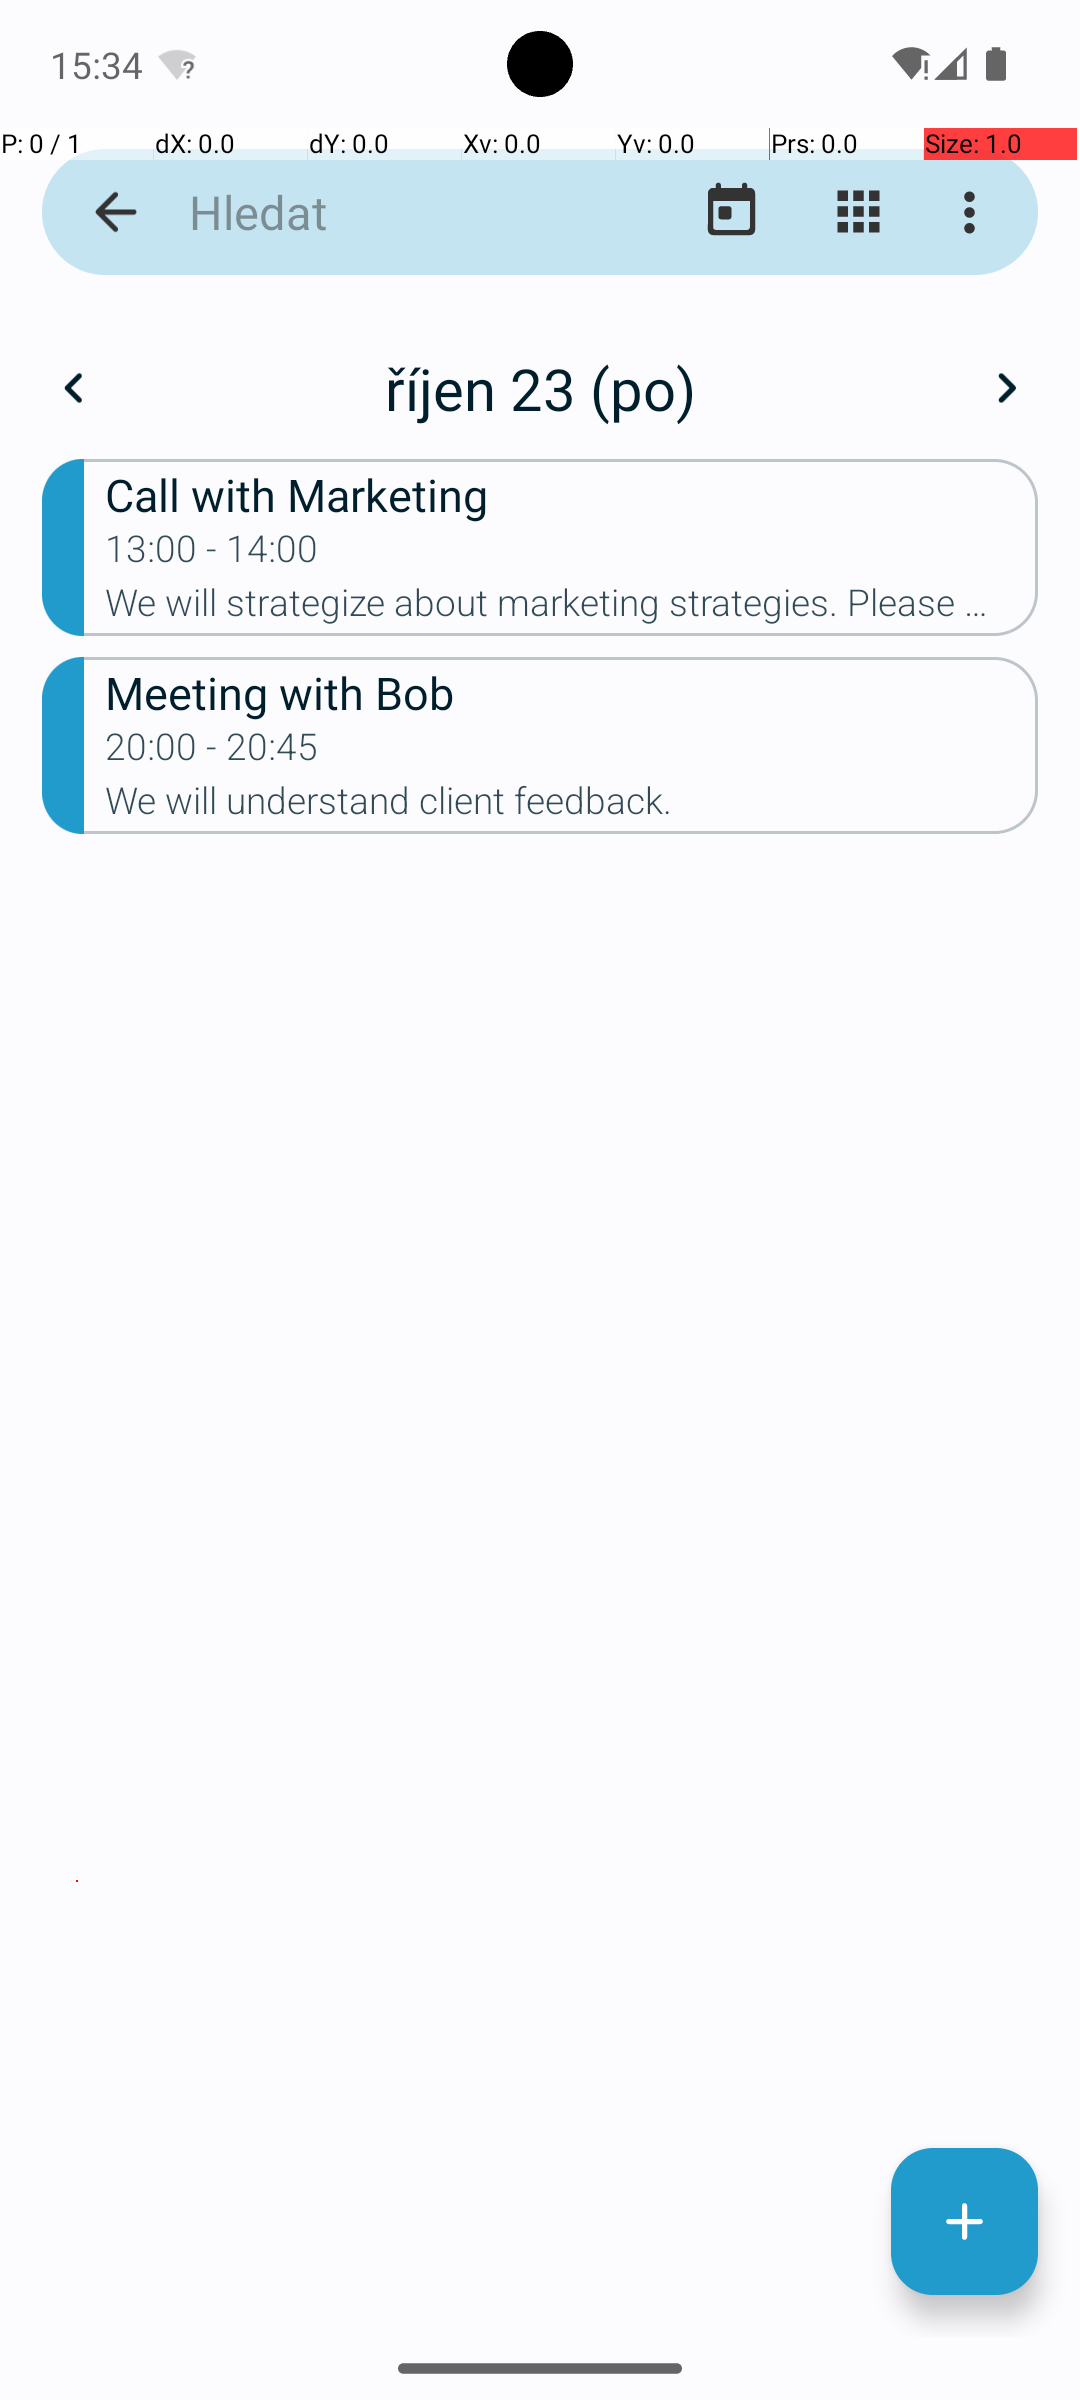 This screenshot has height=2400, width=1080. Describe the element at coordinates (386, 212) in the screenshot. I see `Hledat` at that location.